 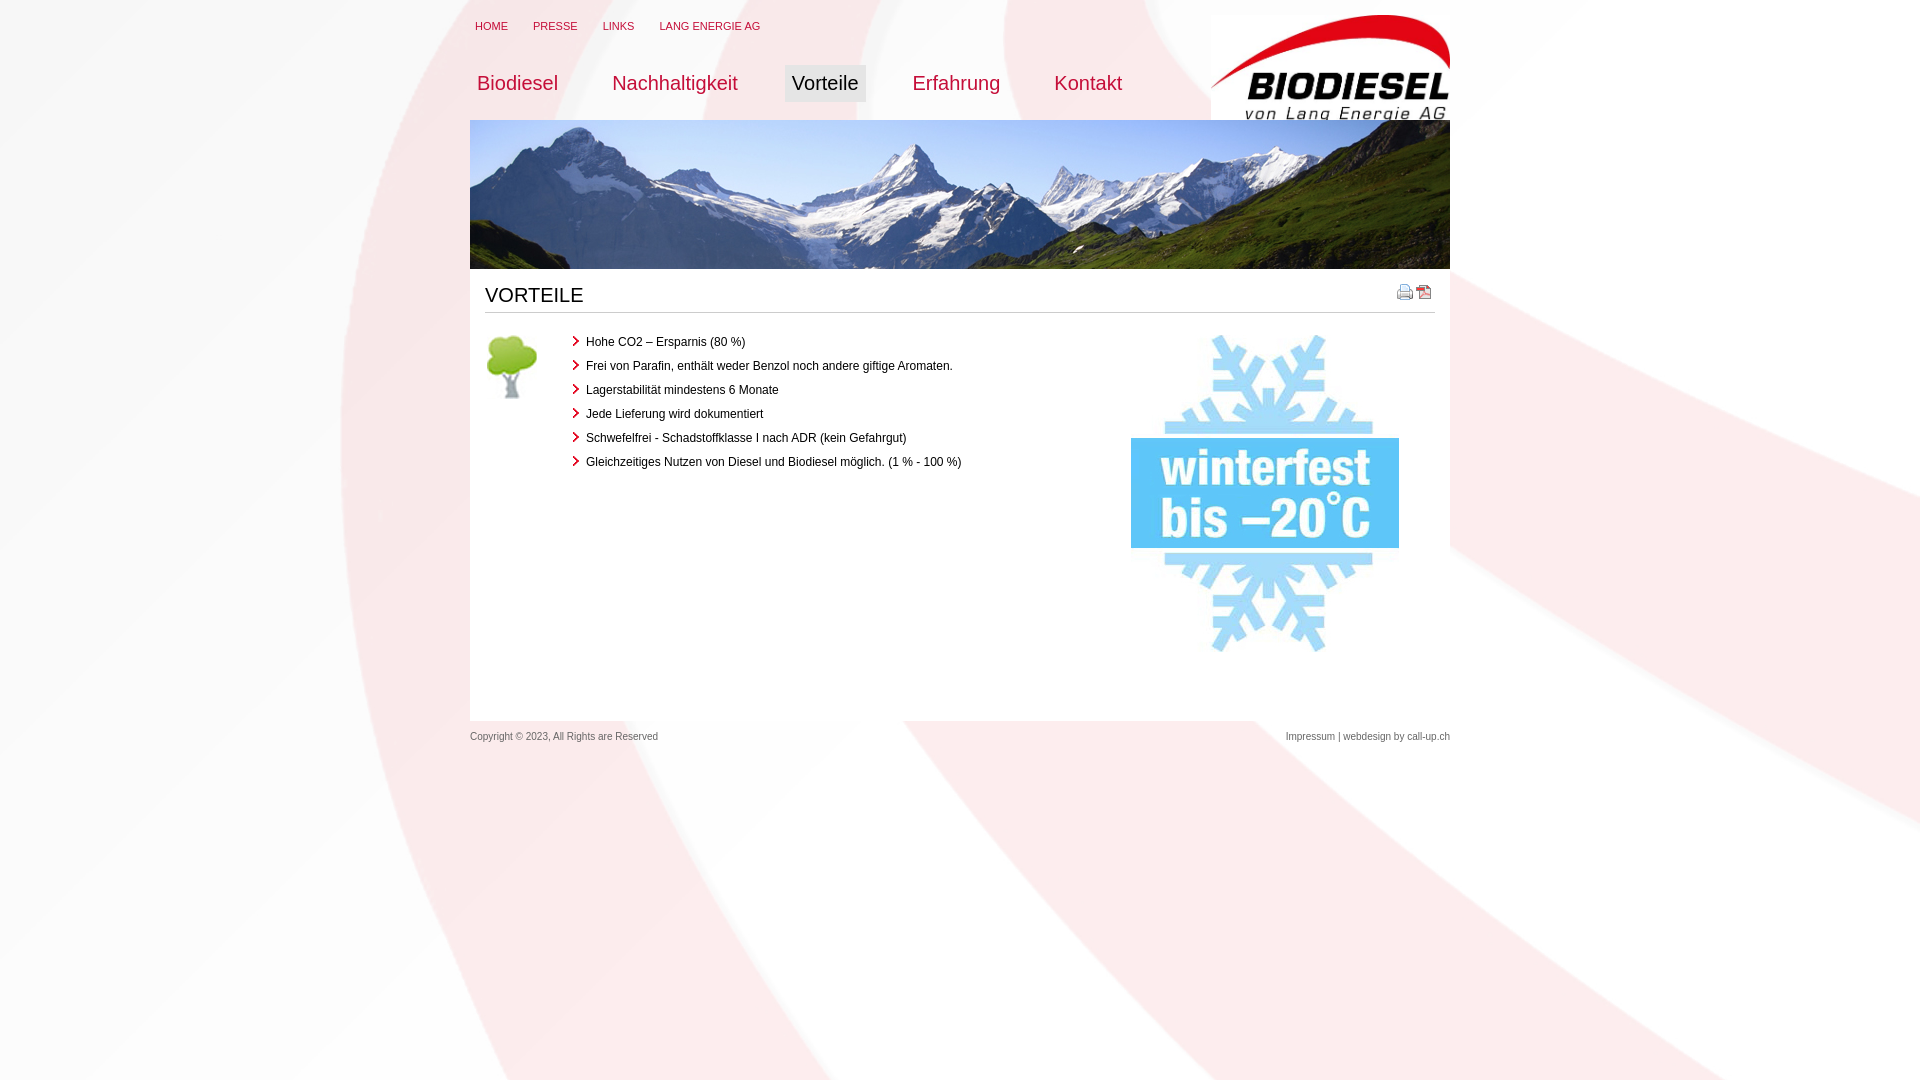 I want to click on LINKS, so click(x=619, y=26).